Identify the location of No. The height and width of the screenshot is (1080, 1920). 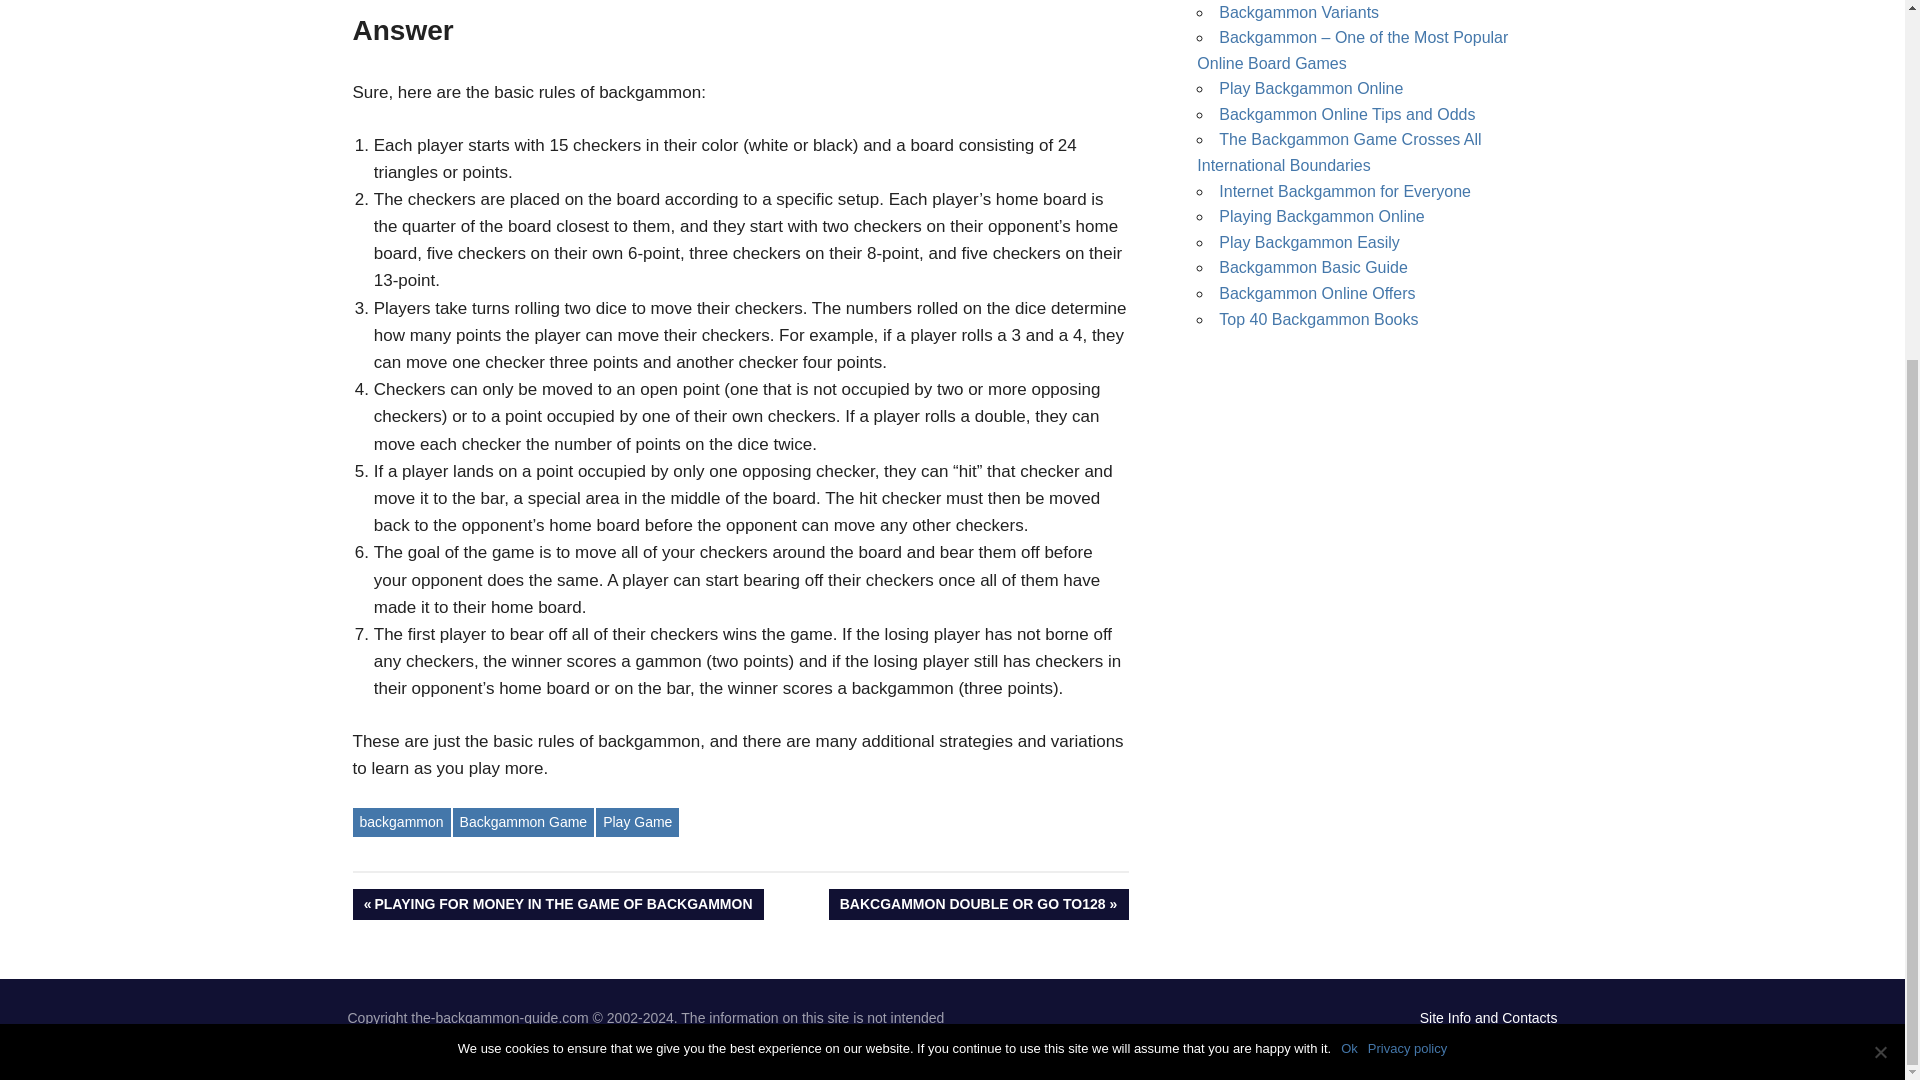
(1298, 12).